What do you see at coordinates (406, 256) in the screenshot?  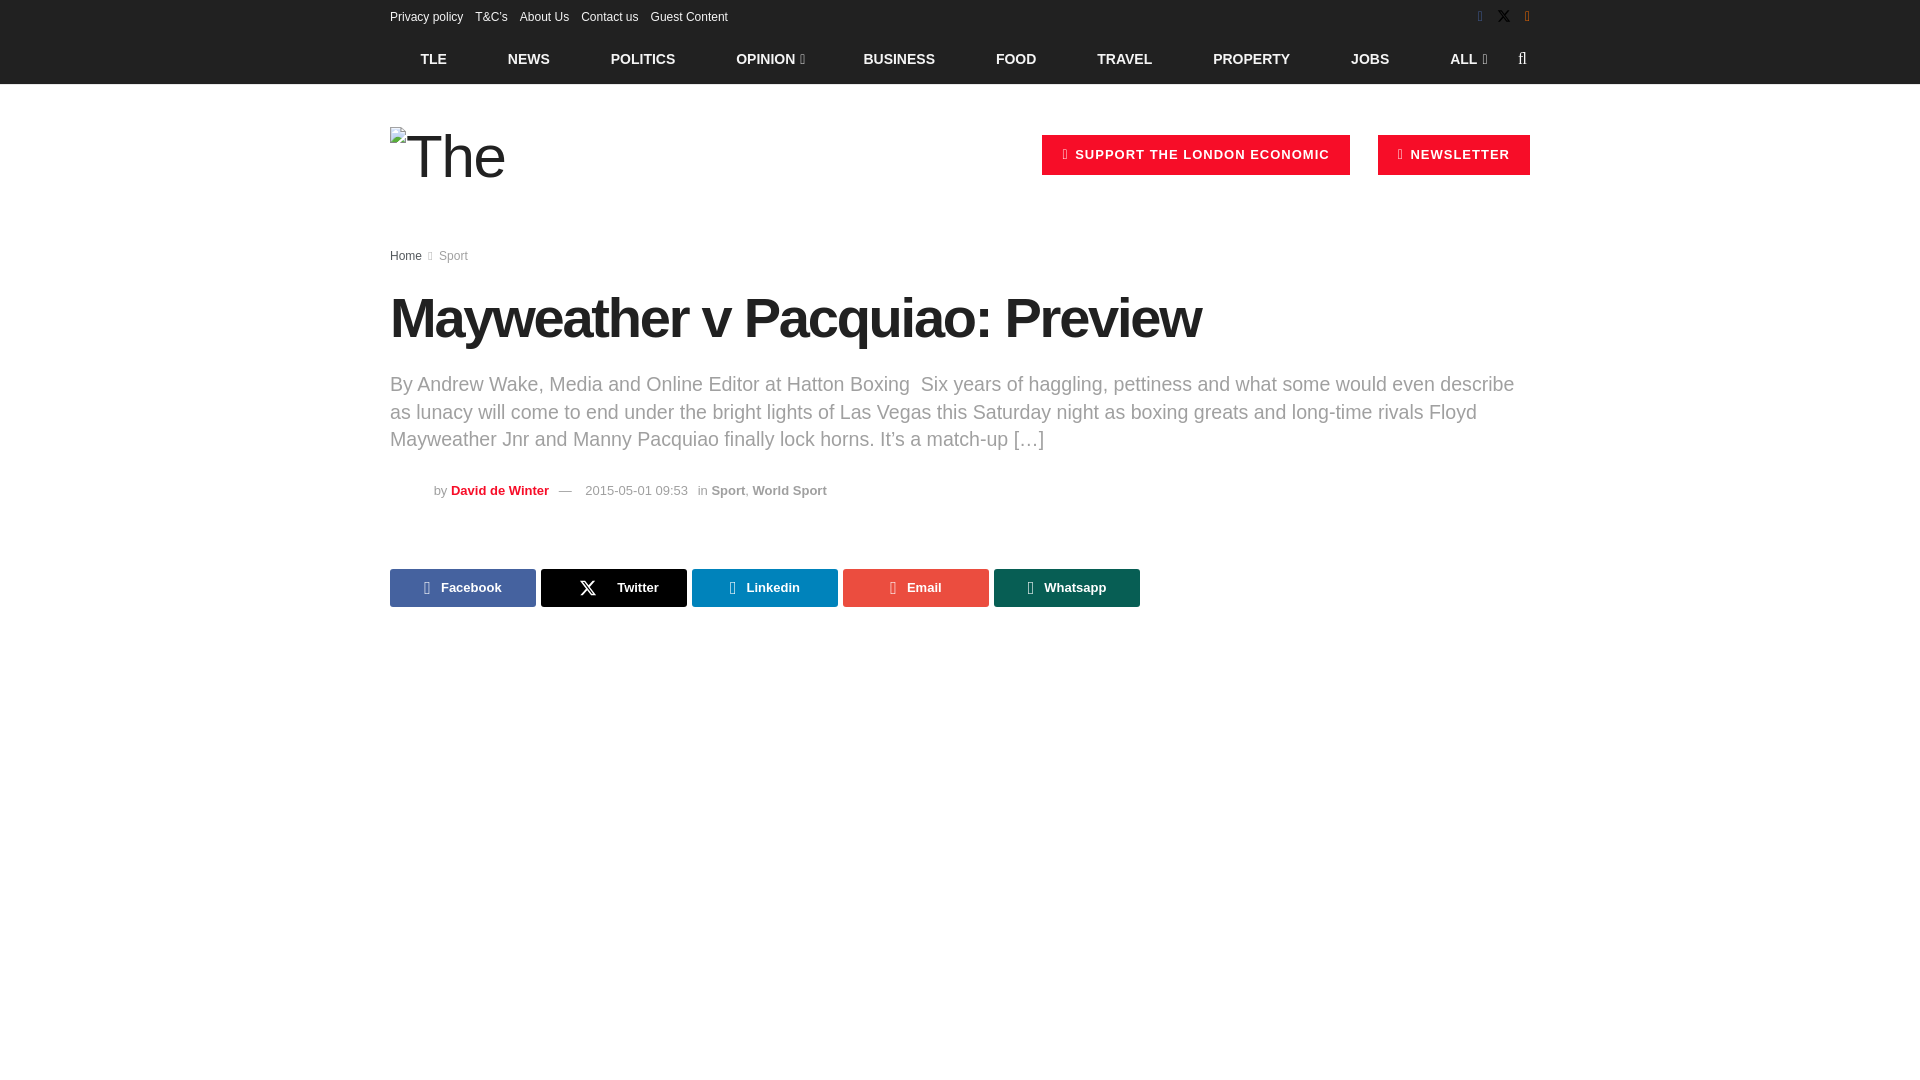 I see `Home` at bounding box center [406, 256].